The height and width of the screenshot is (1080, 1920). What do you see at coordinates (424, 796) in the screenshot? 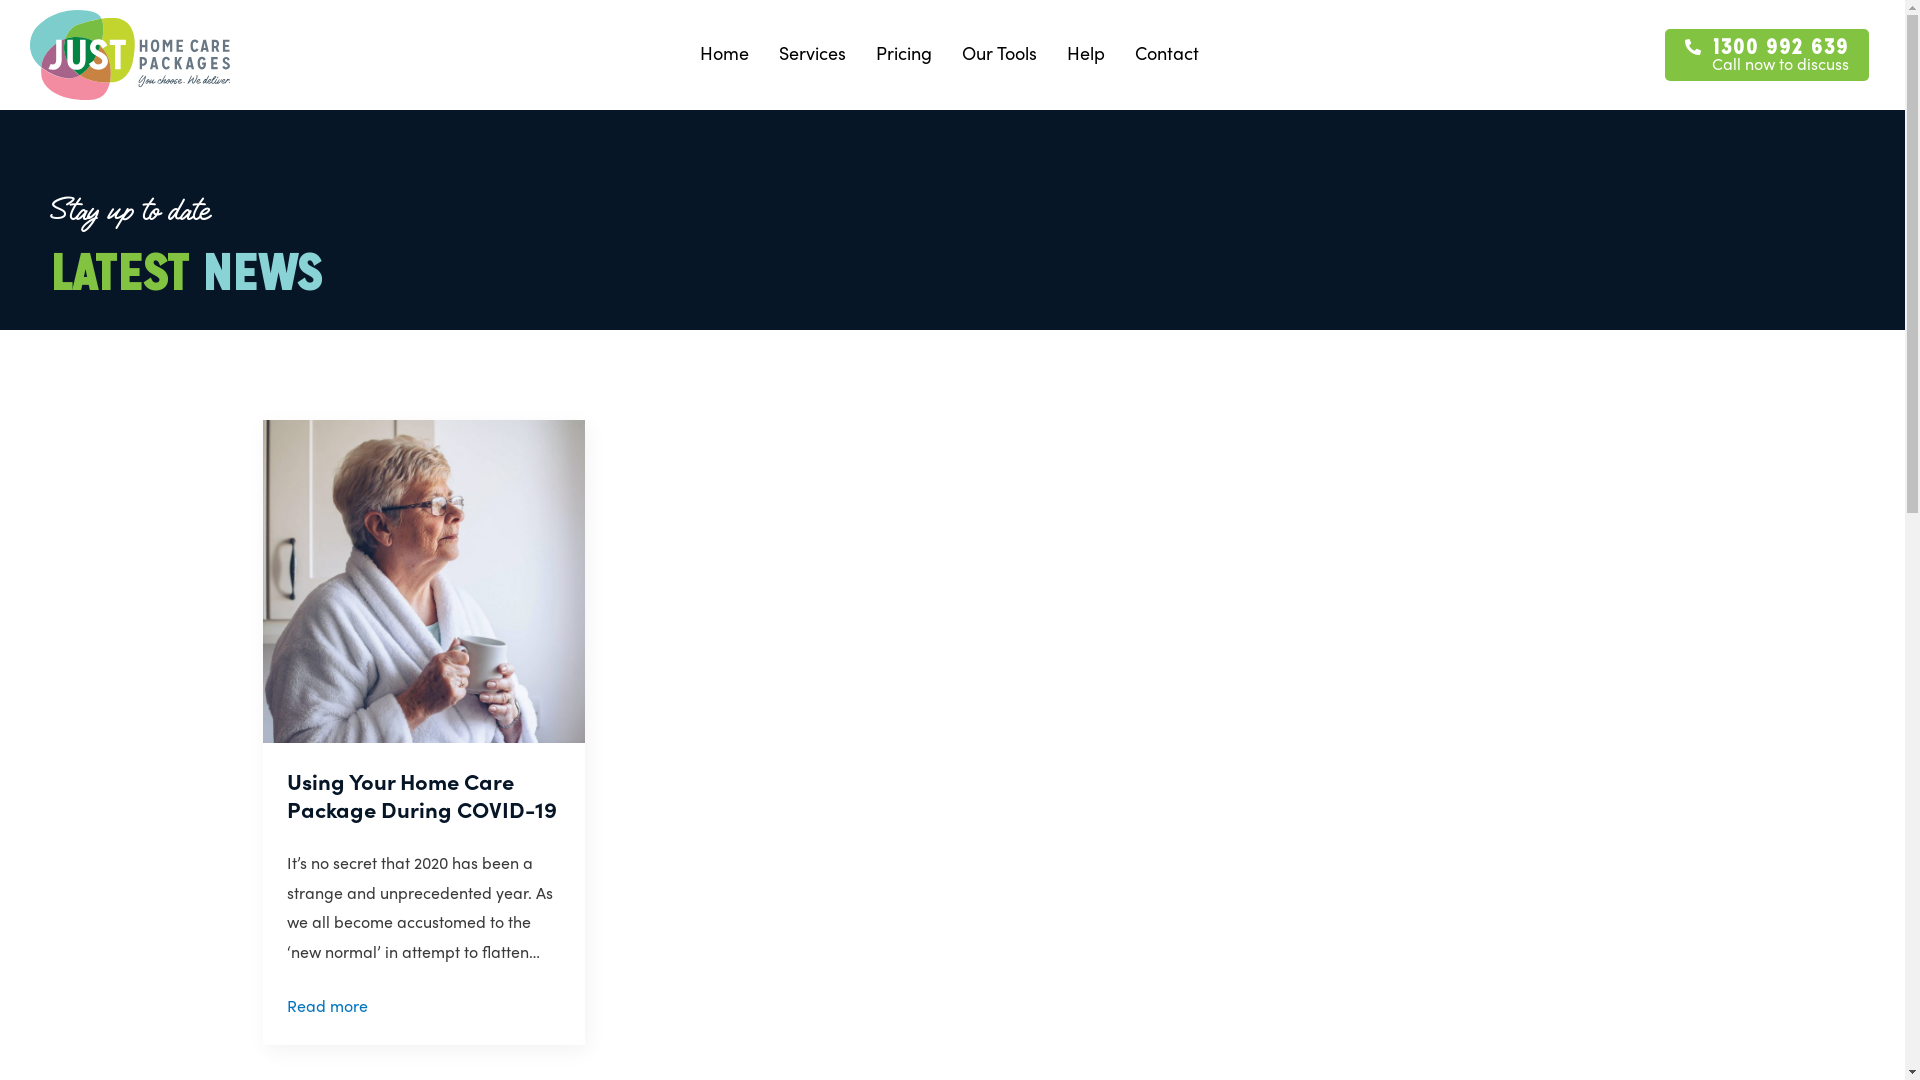
I see `Using Your Home Care Package During COVID-19` at bounding box center [424, 796].